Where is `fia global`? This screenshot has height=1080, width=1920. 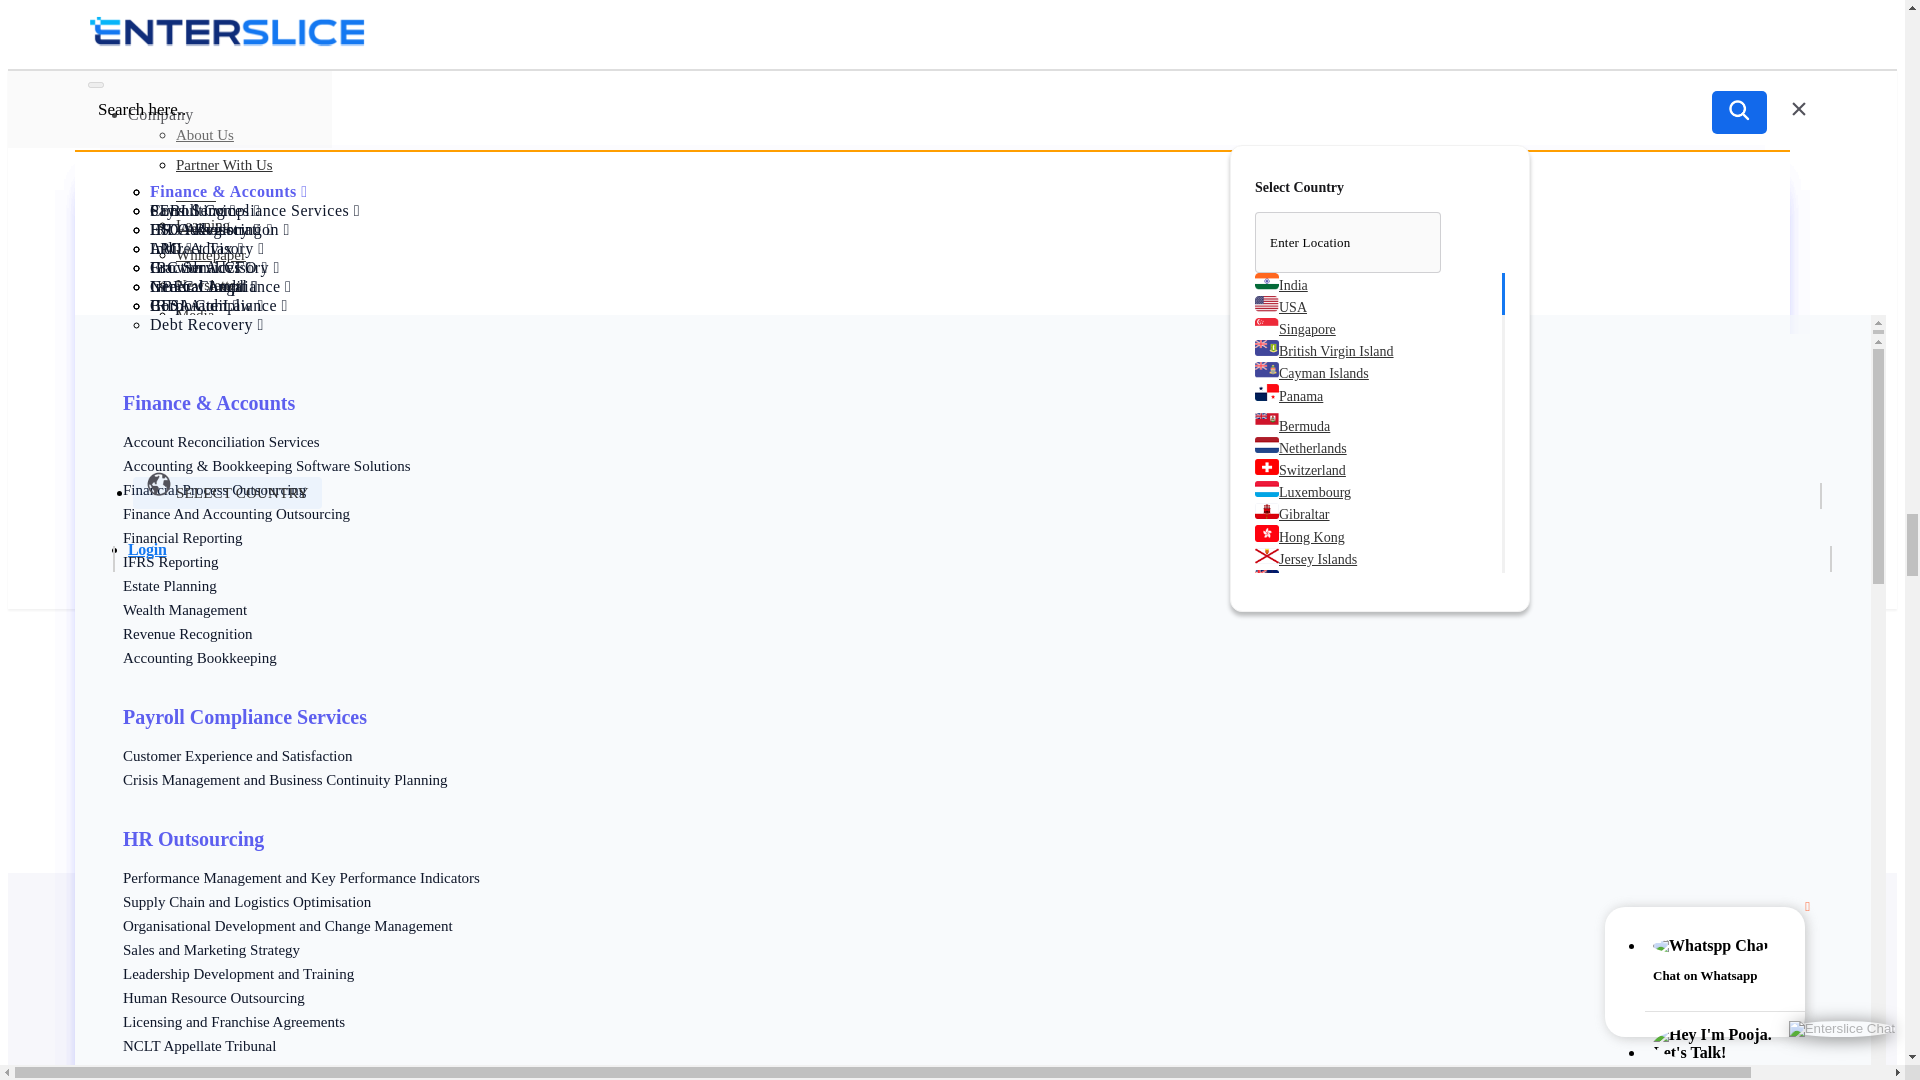 fia global is located at coordinates (126, 720).